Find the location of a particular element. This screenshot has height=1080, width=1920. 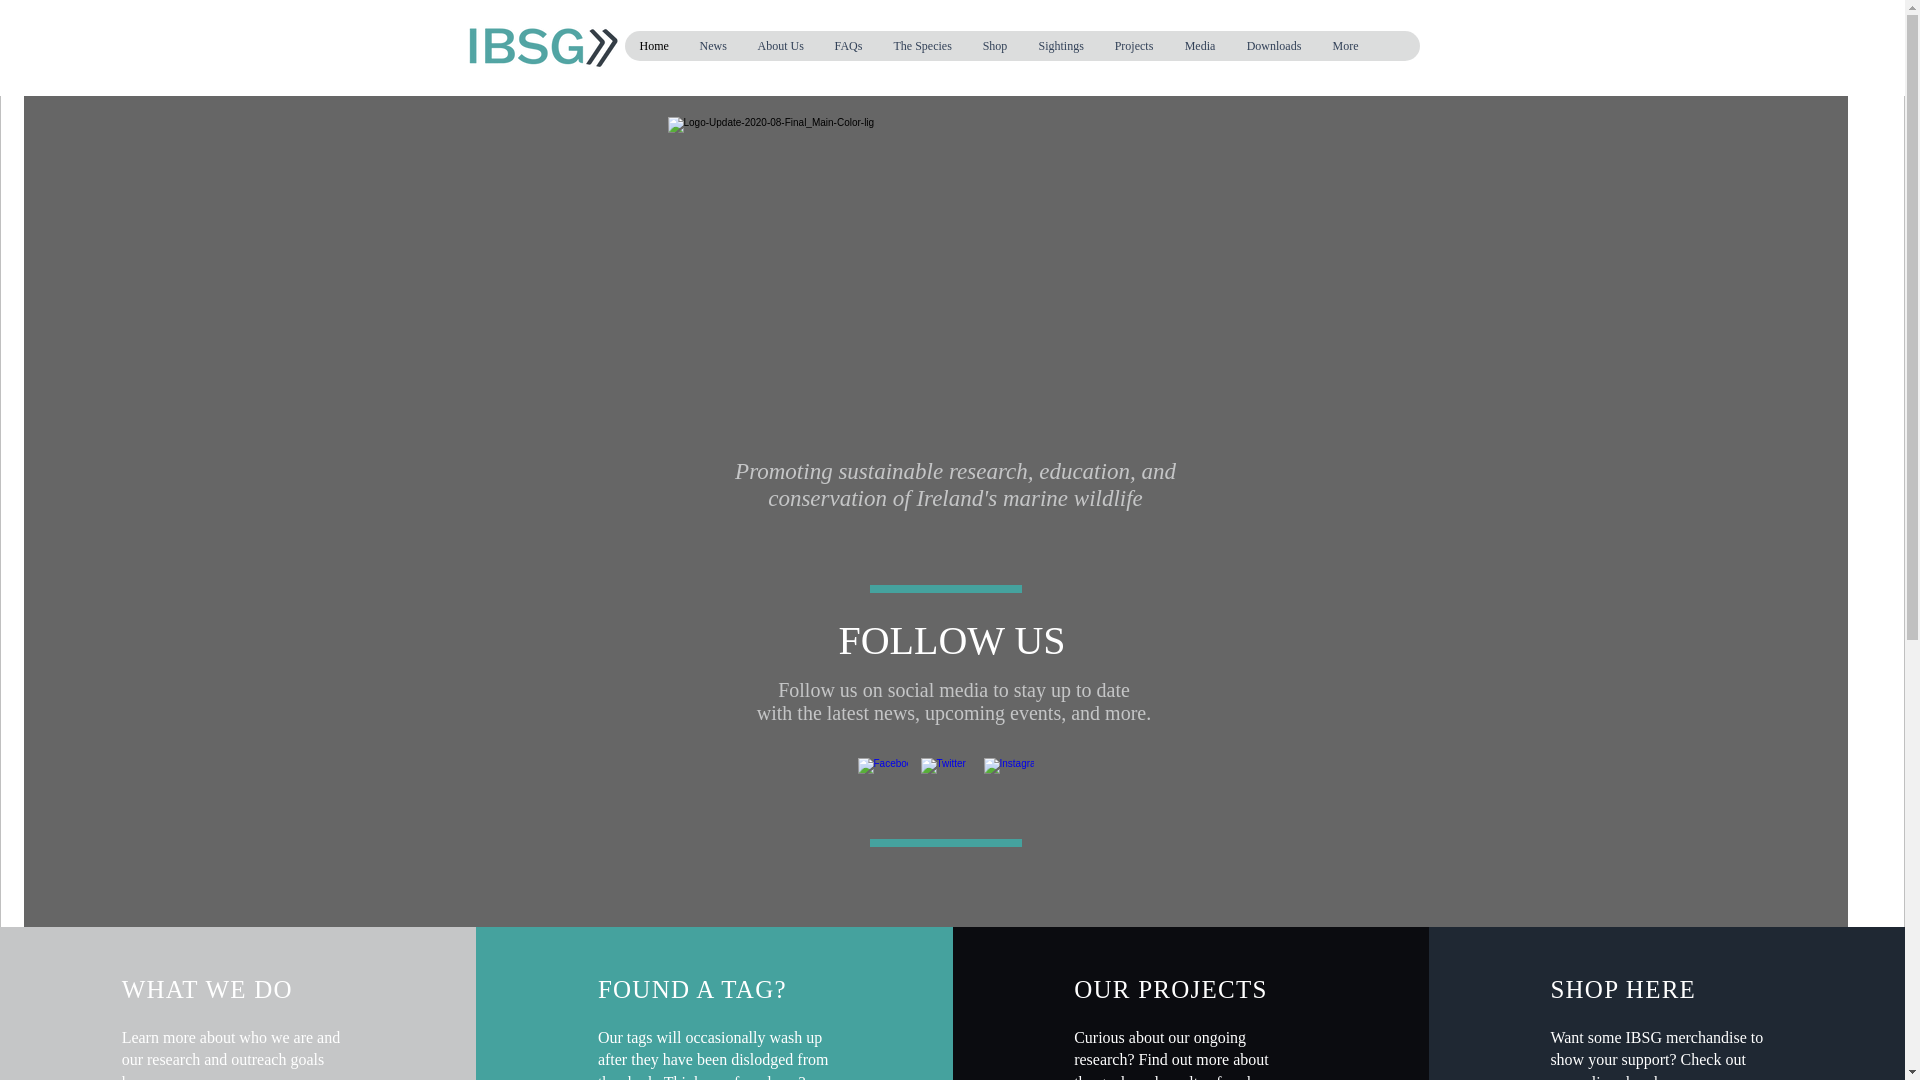

Shop is located at coordinates (993, 46).